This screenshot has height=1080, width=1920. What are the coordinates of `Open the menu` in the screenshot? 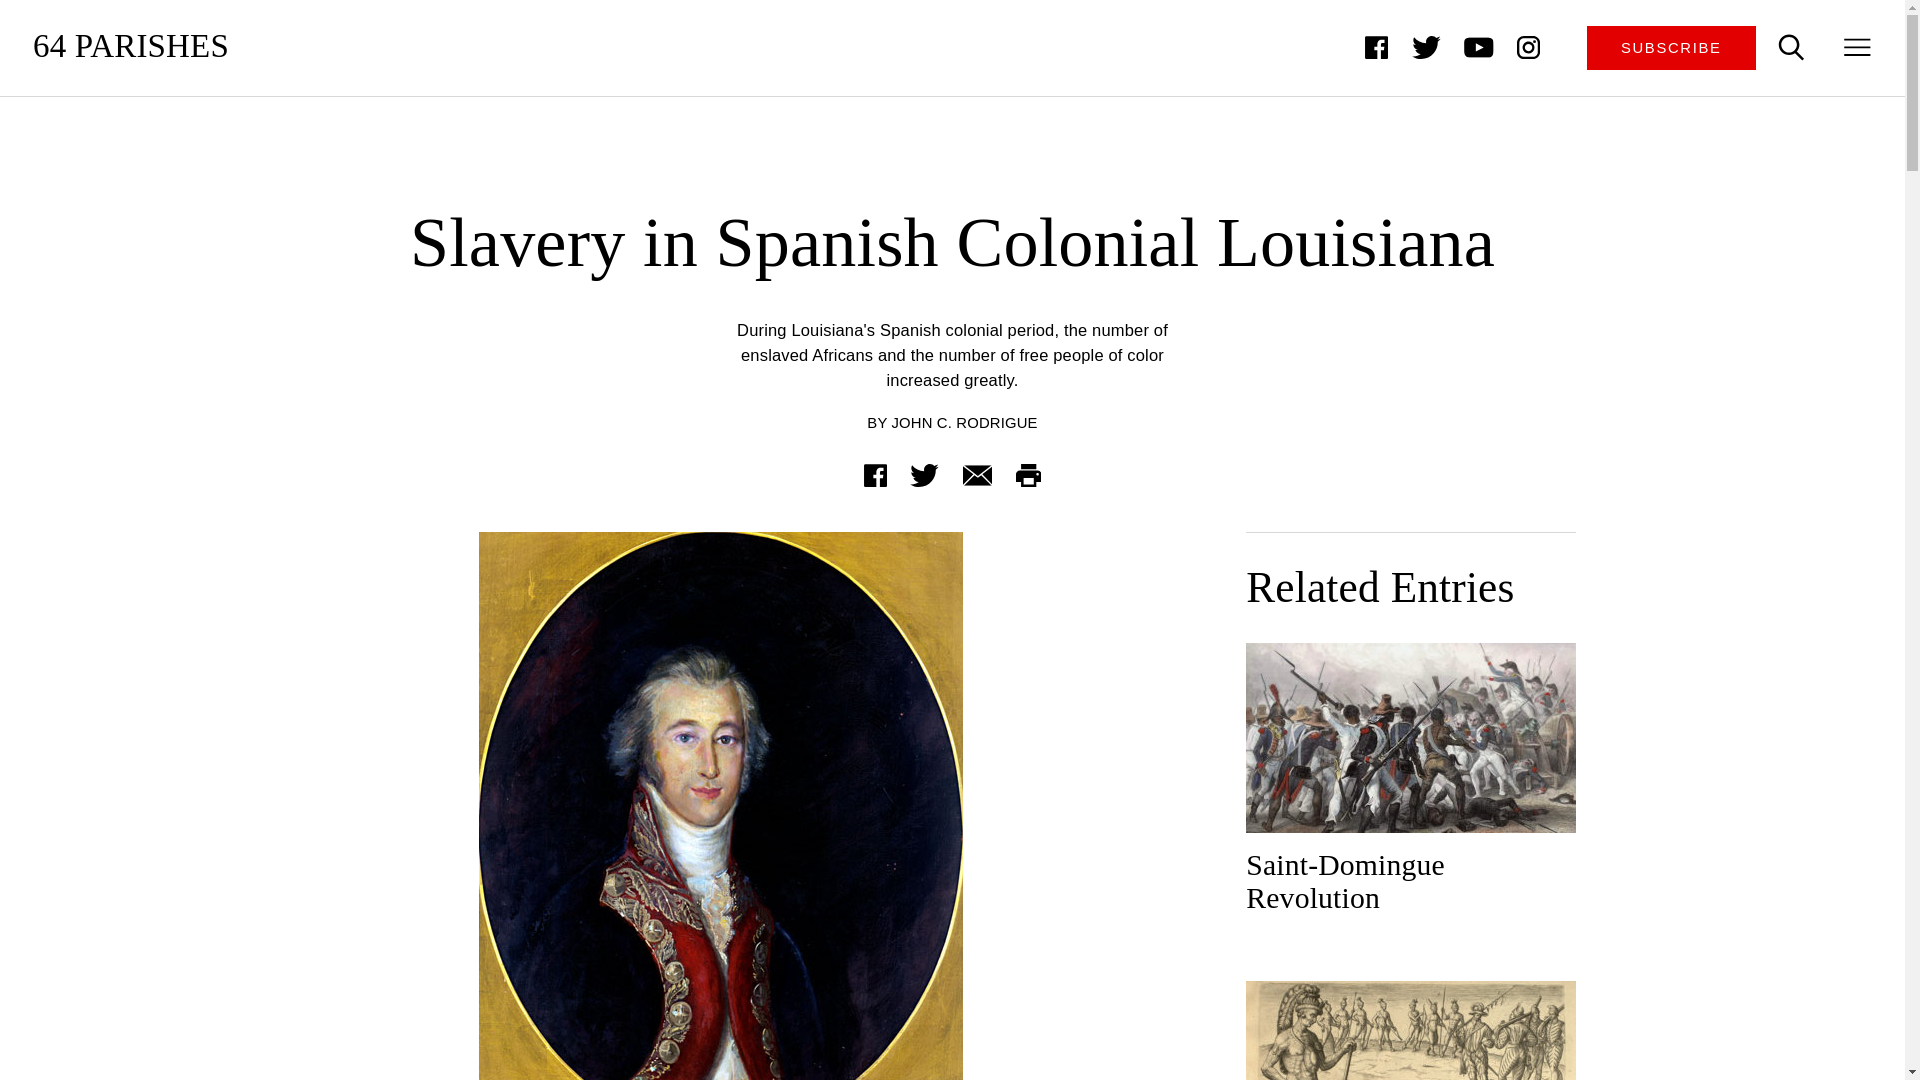 It's located at (1858, 47).